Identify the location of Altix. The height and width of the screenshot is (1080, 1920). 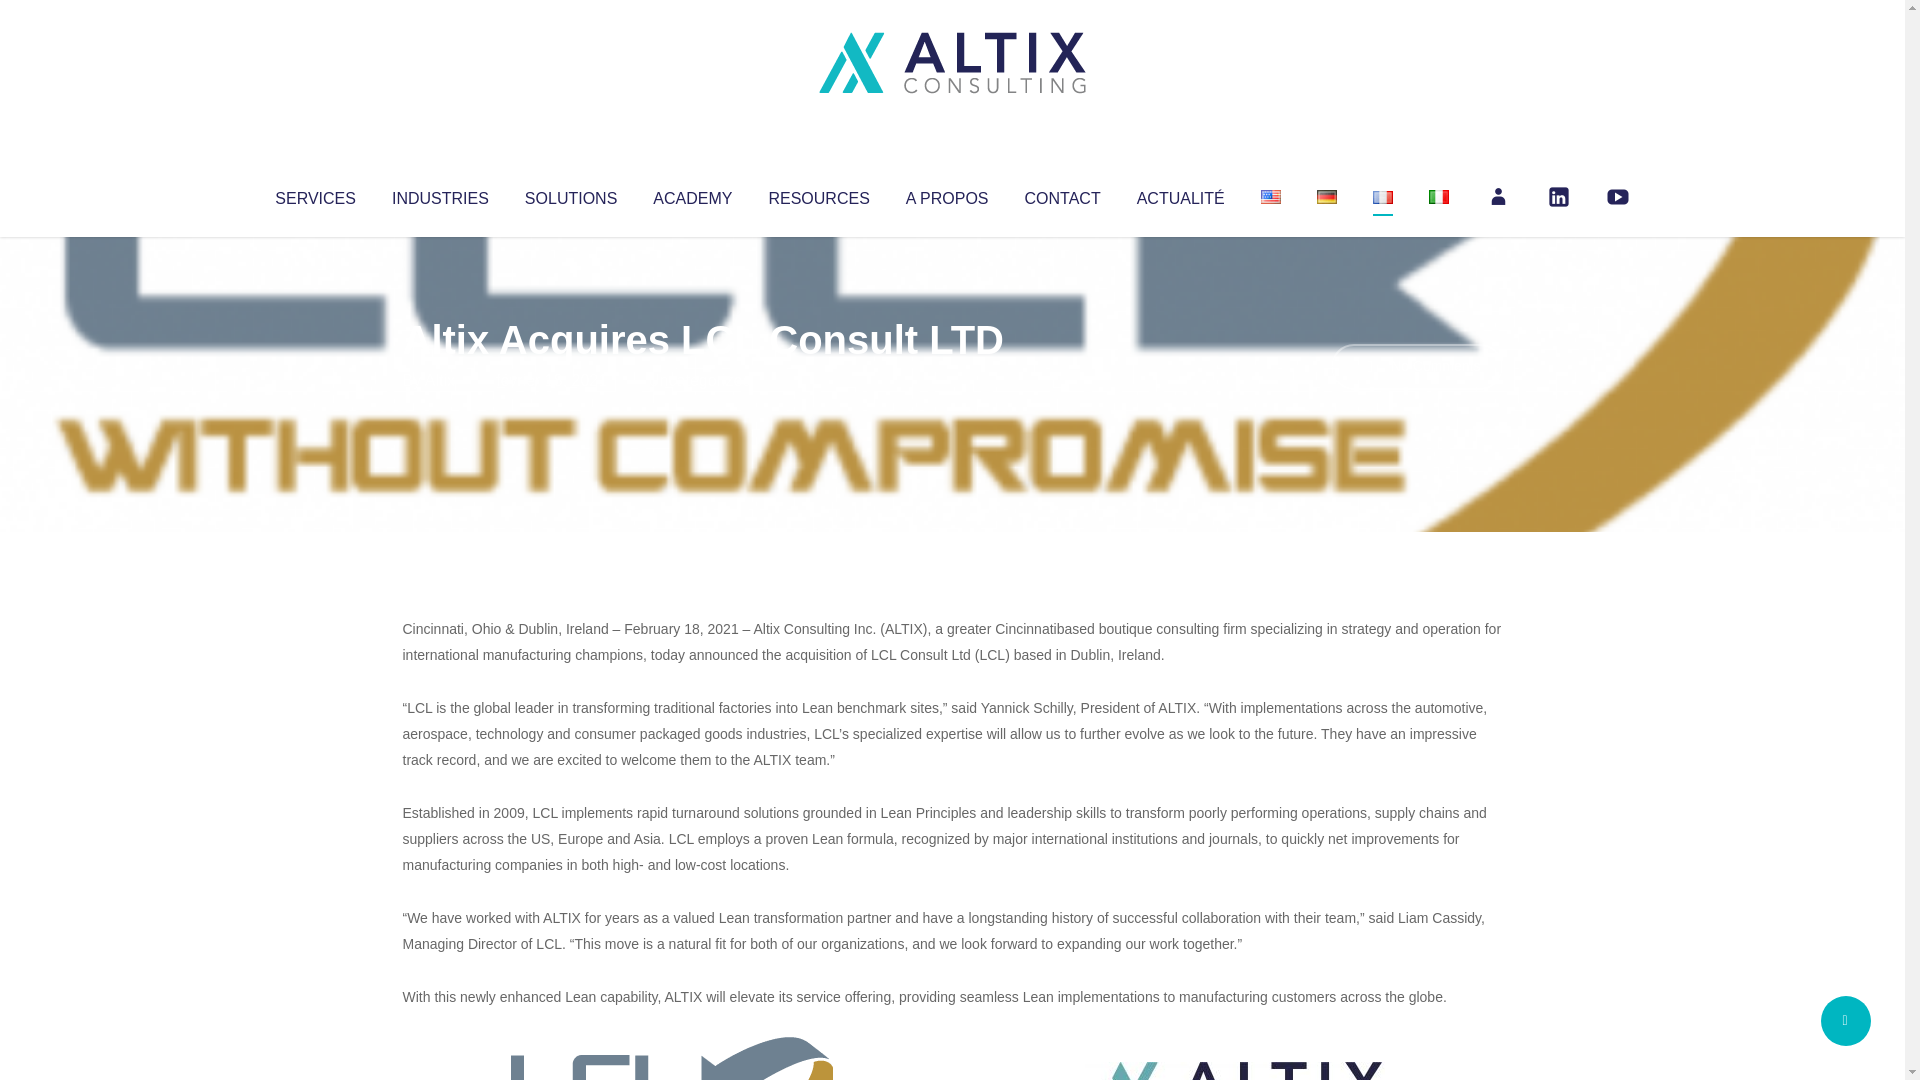
(440, 380).